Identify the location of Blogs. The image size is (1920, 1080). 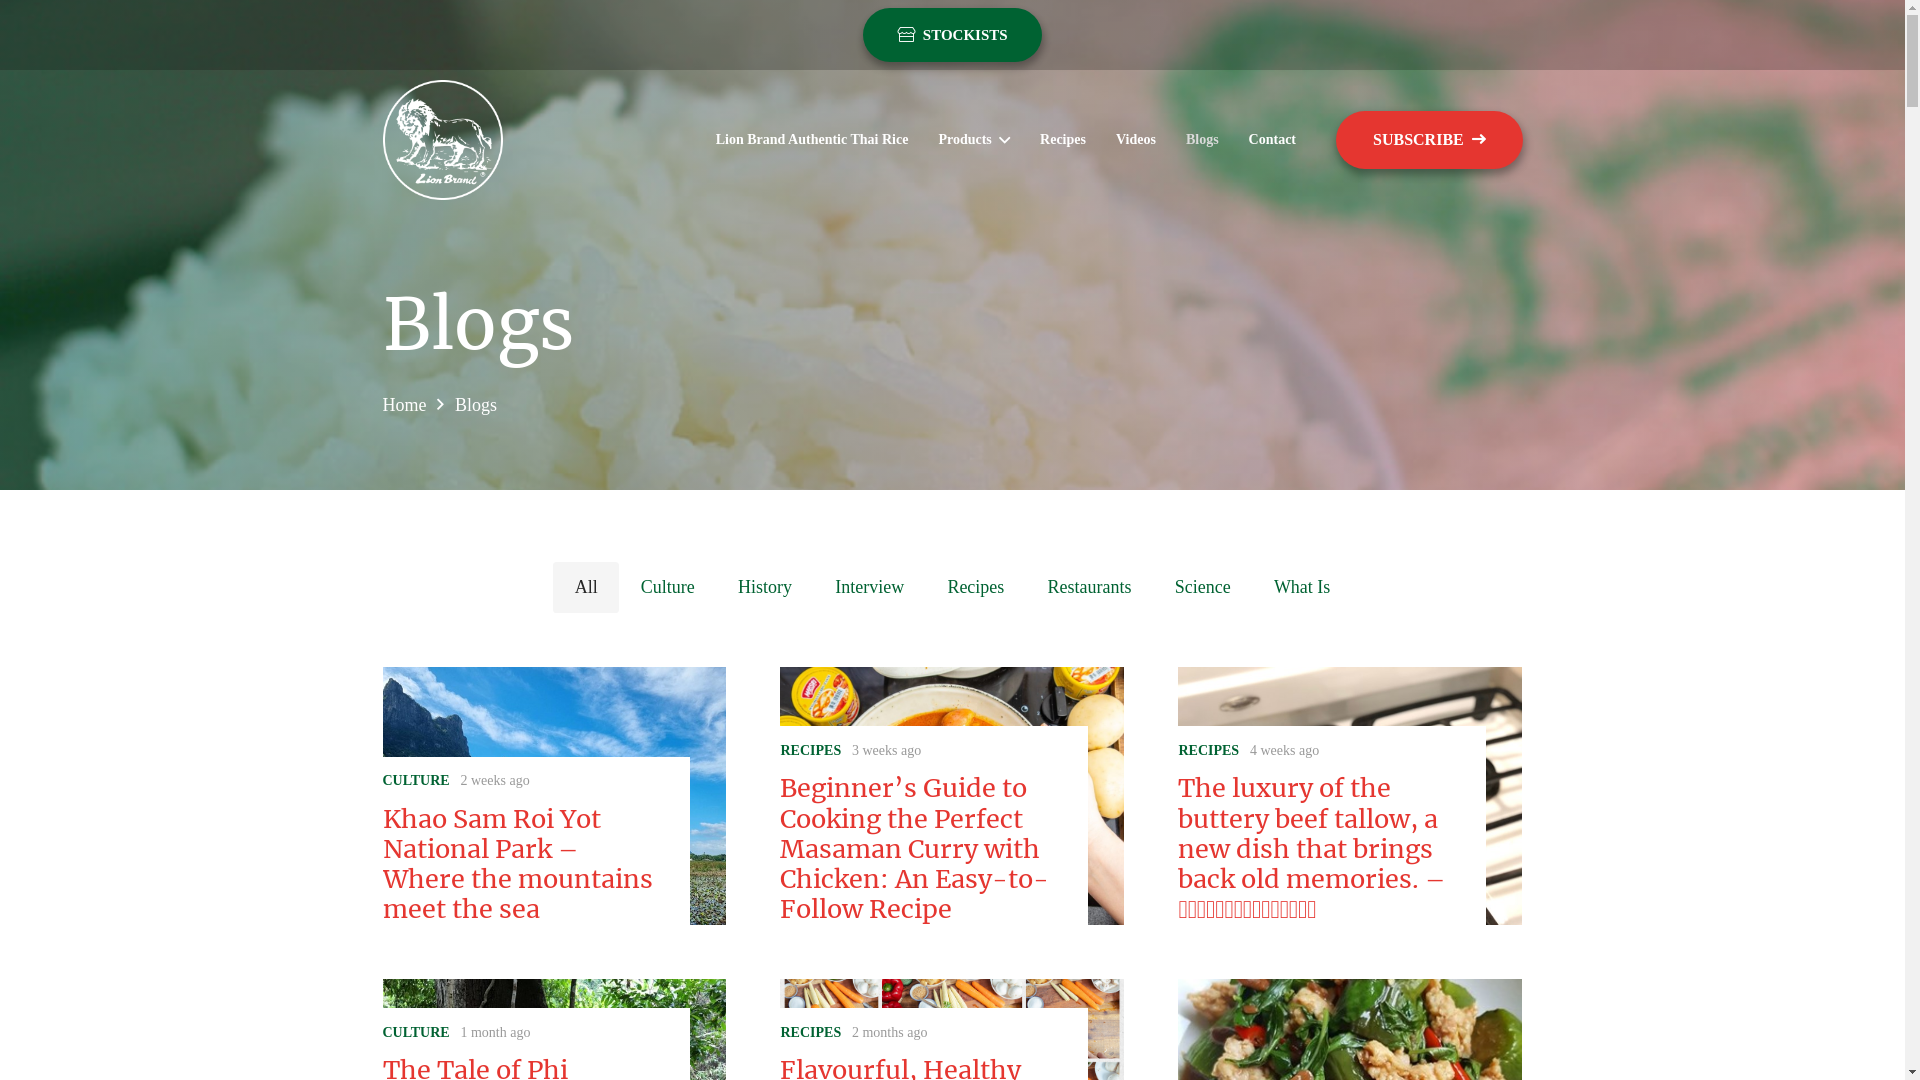
(476, 405).